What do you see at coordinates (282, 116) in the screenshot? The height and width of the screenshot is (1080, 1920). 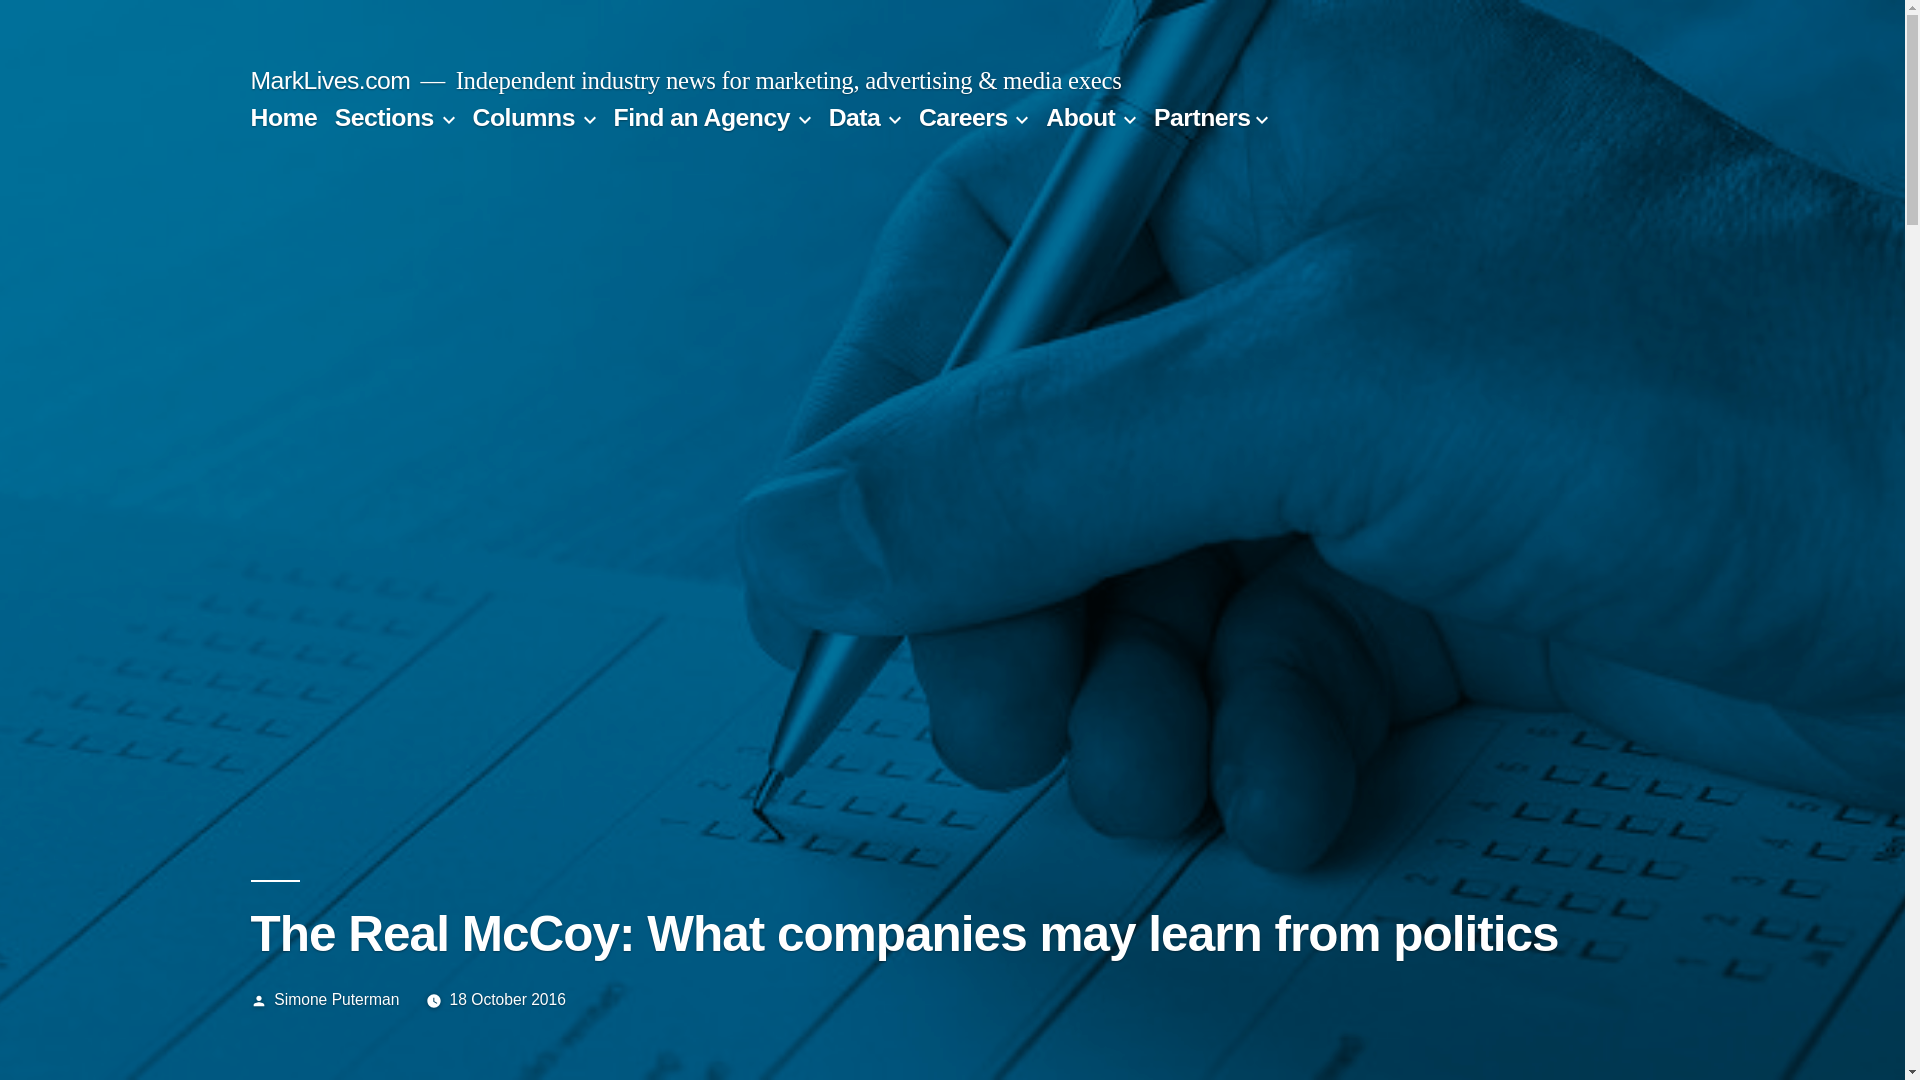 I see `Home` at bounding box center [282, 116].